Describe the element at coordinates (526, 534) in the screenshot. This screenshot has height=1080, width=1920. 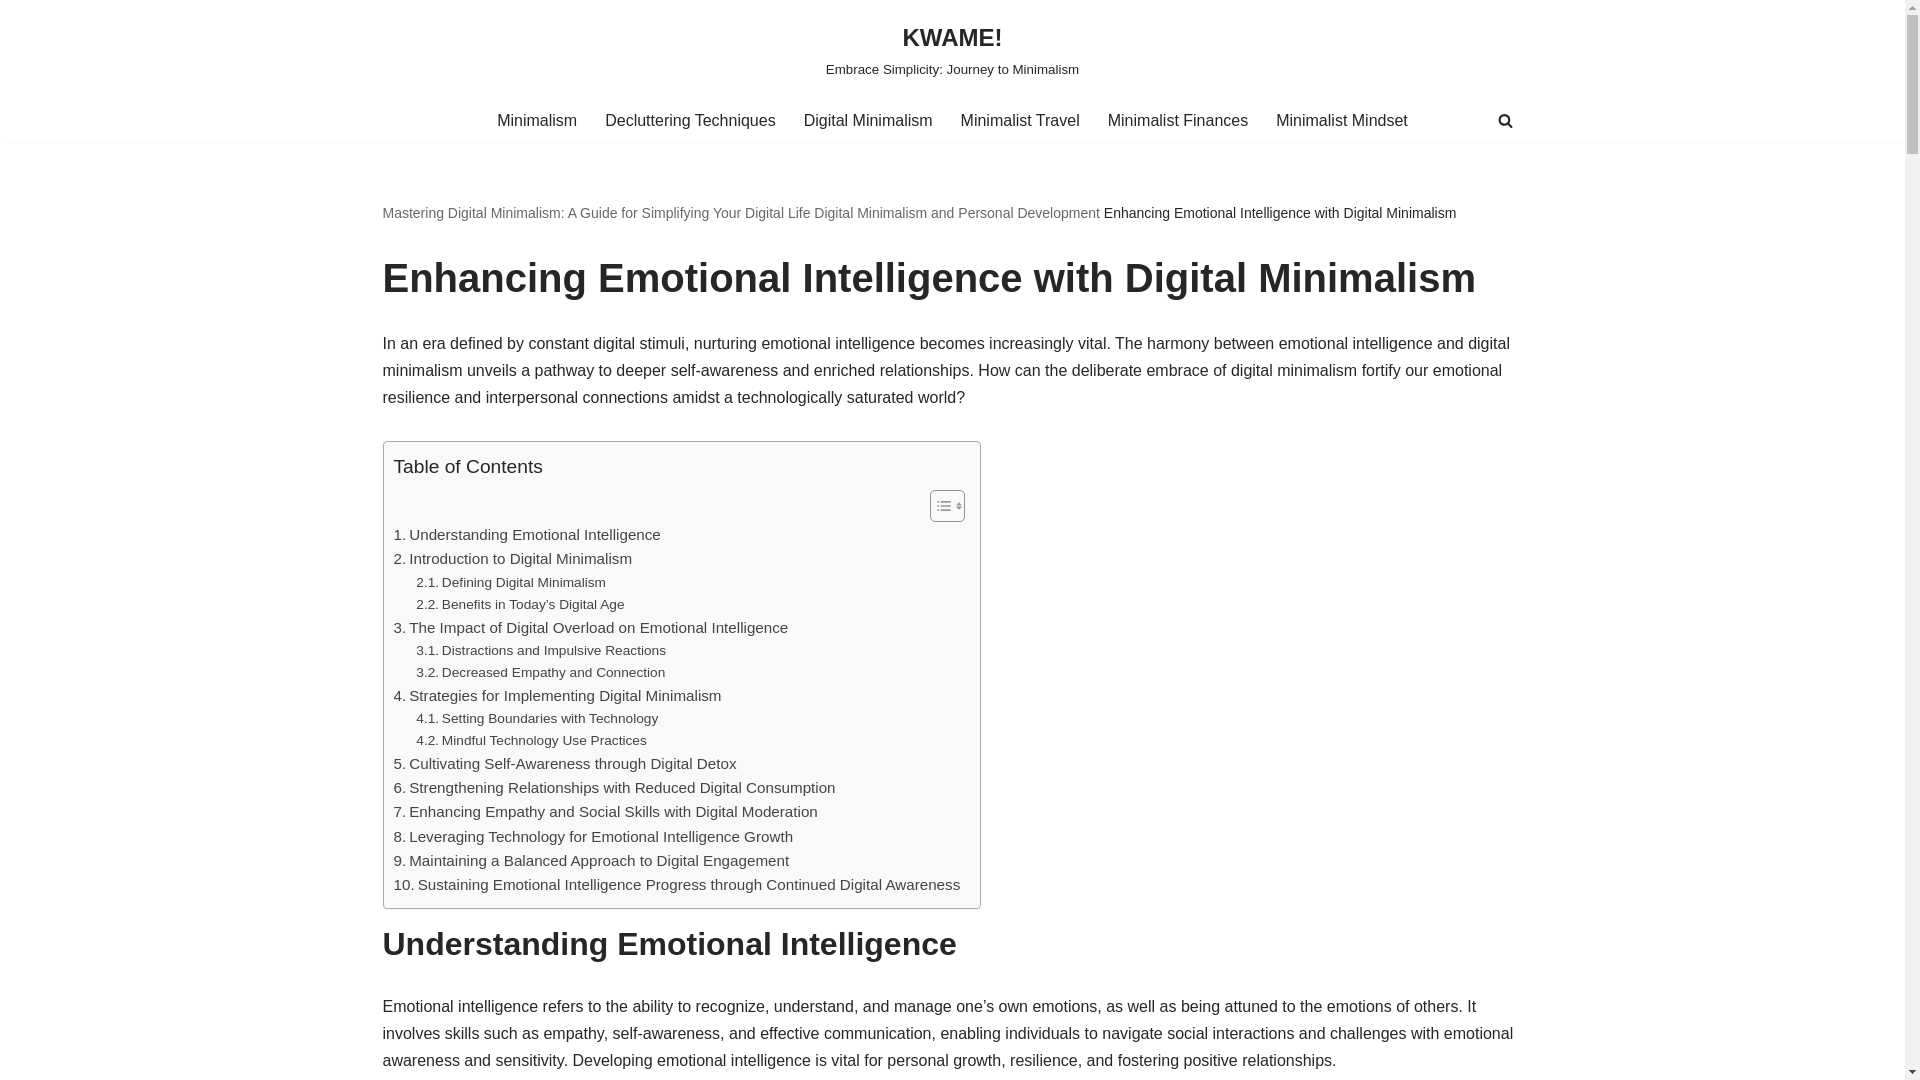
I see `Understanding Emotional Intelligence` at that location.